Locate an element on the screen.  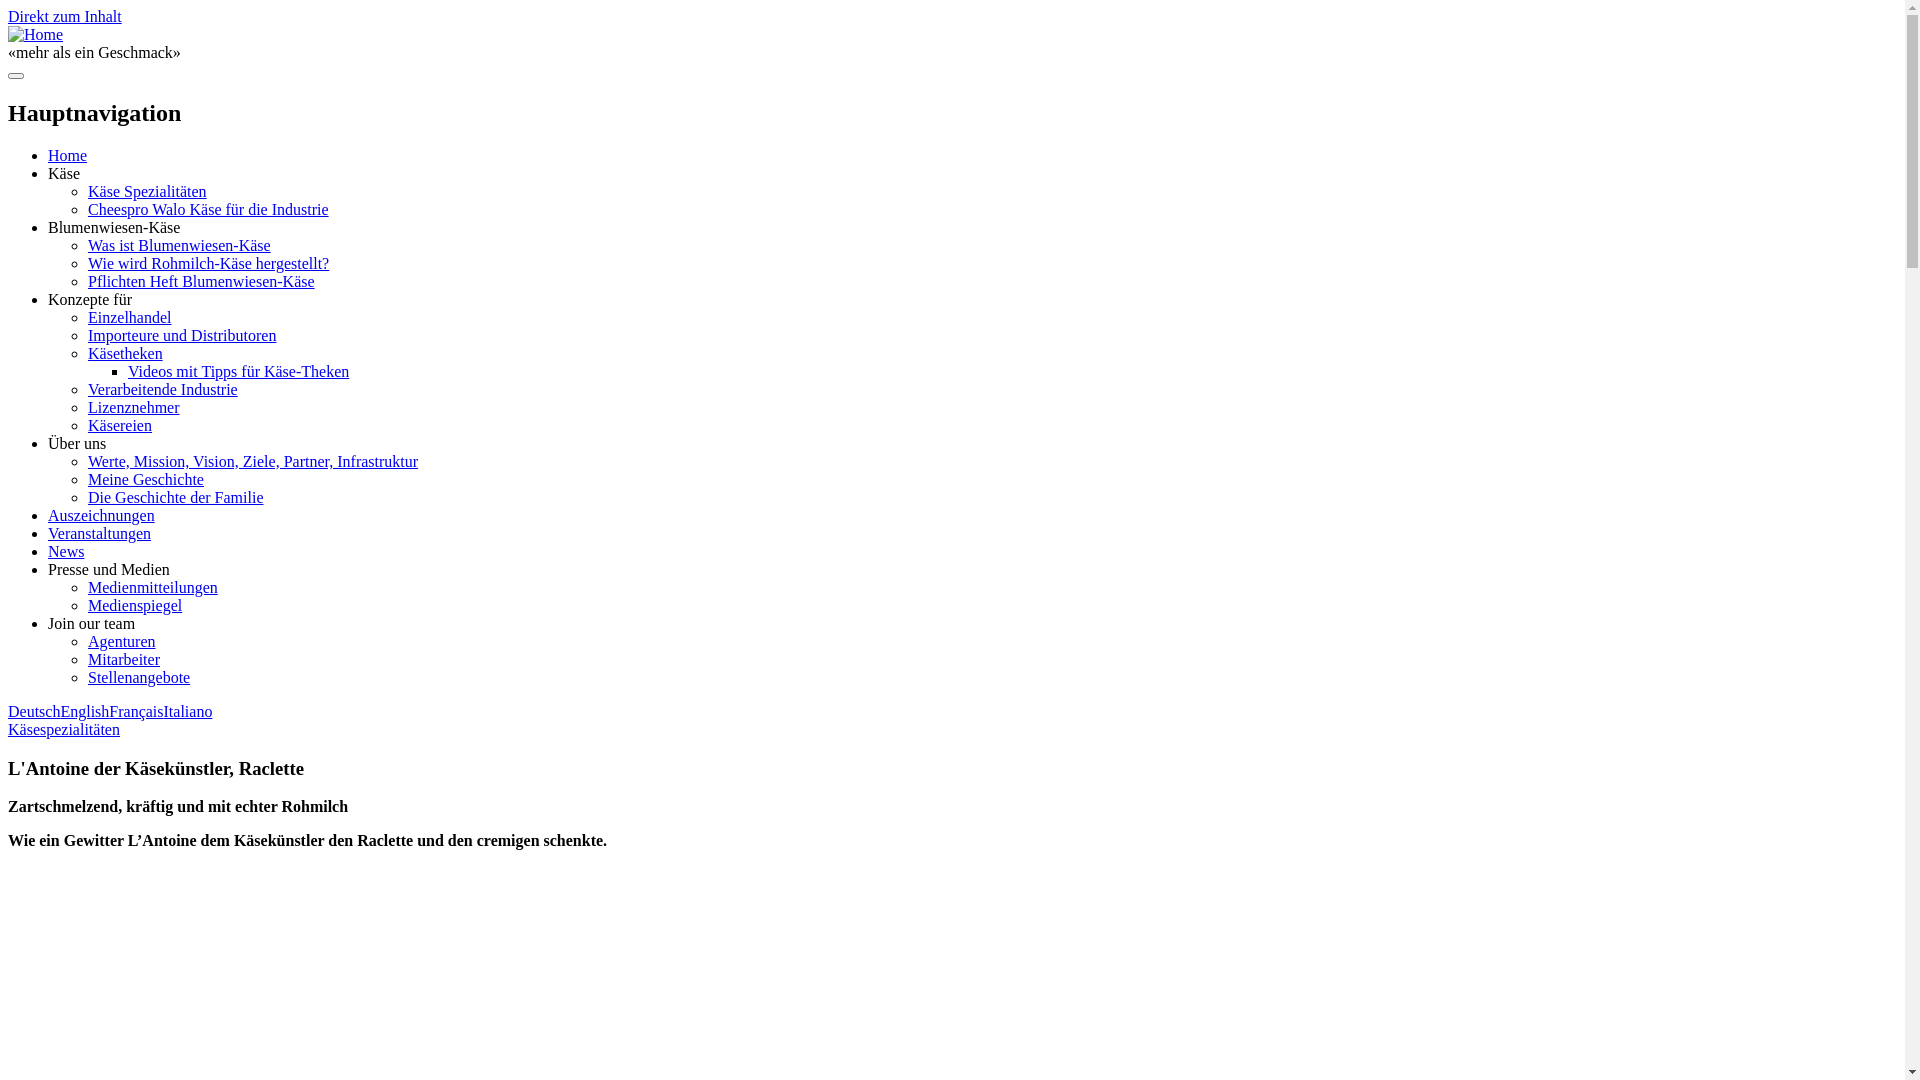
Einzelhandel is located at coordinates (130, 318).